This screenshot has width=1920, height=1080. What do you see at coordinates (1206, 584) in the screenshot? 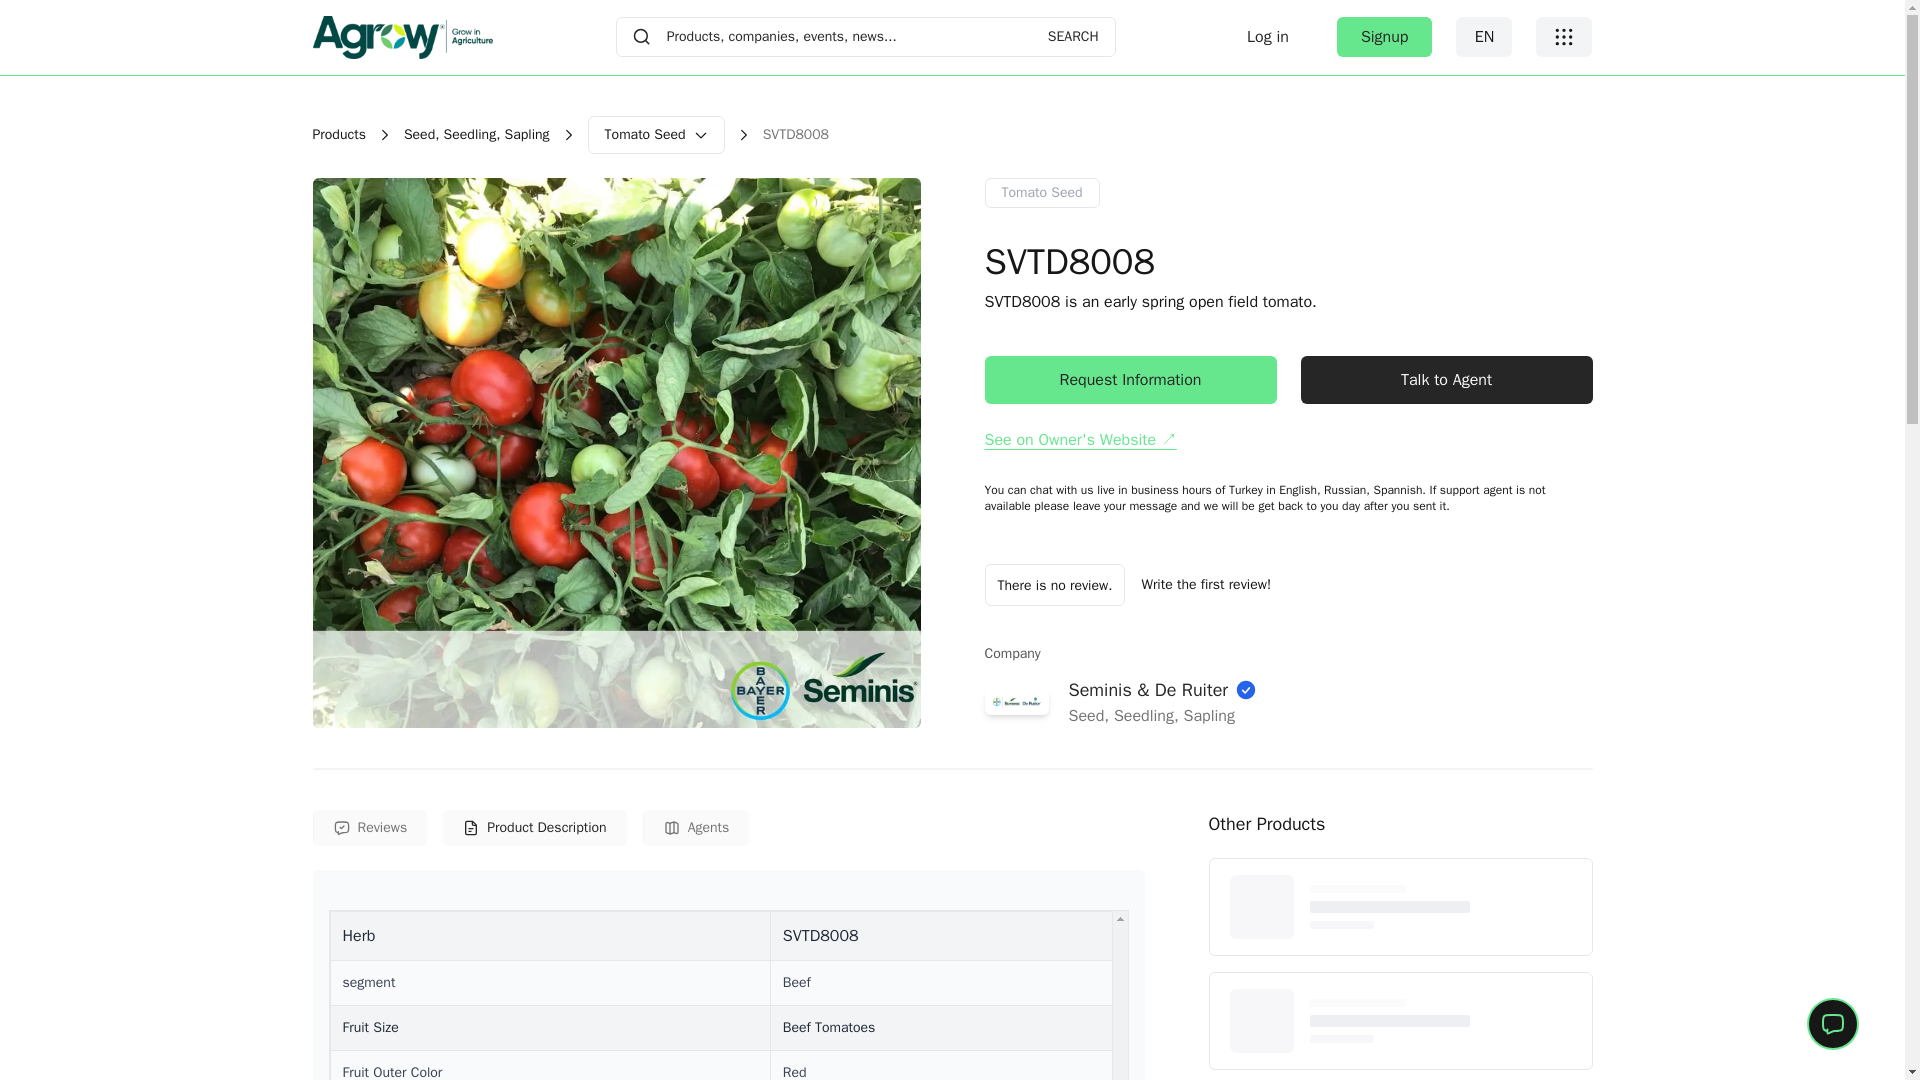
I see `Seed, Seedling, Sapling` at bounding box center [1206, 584].